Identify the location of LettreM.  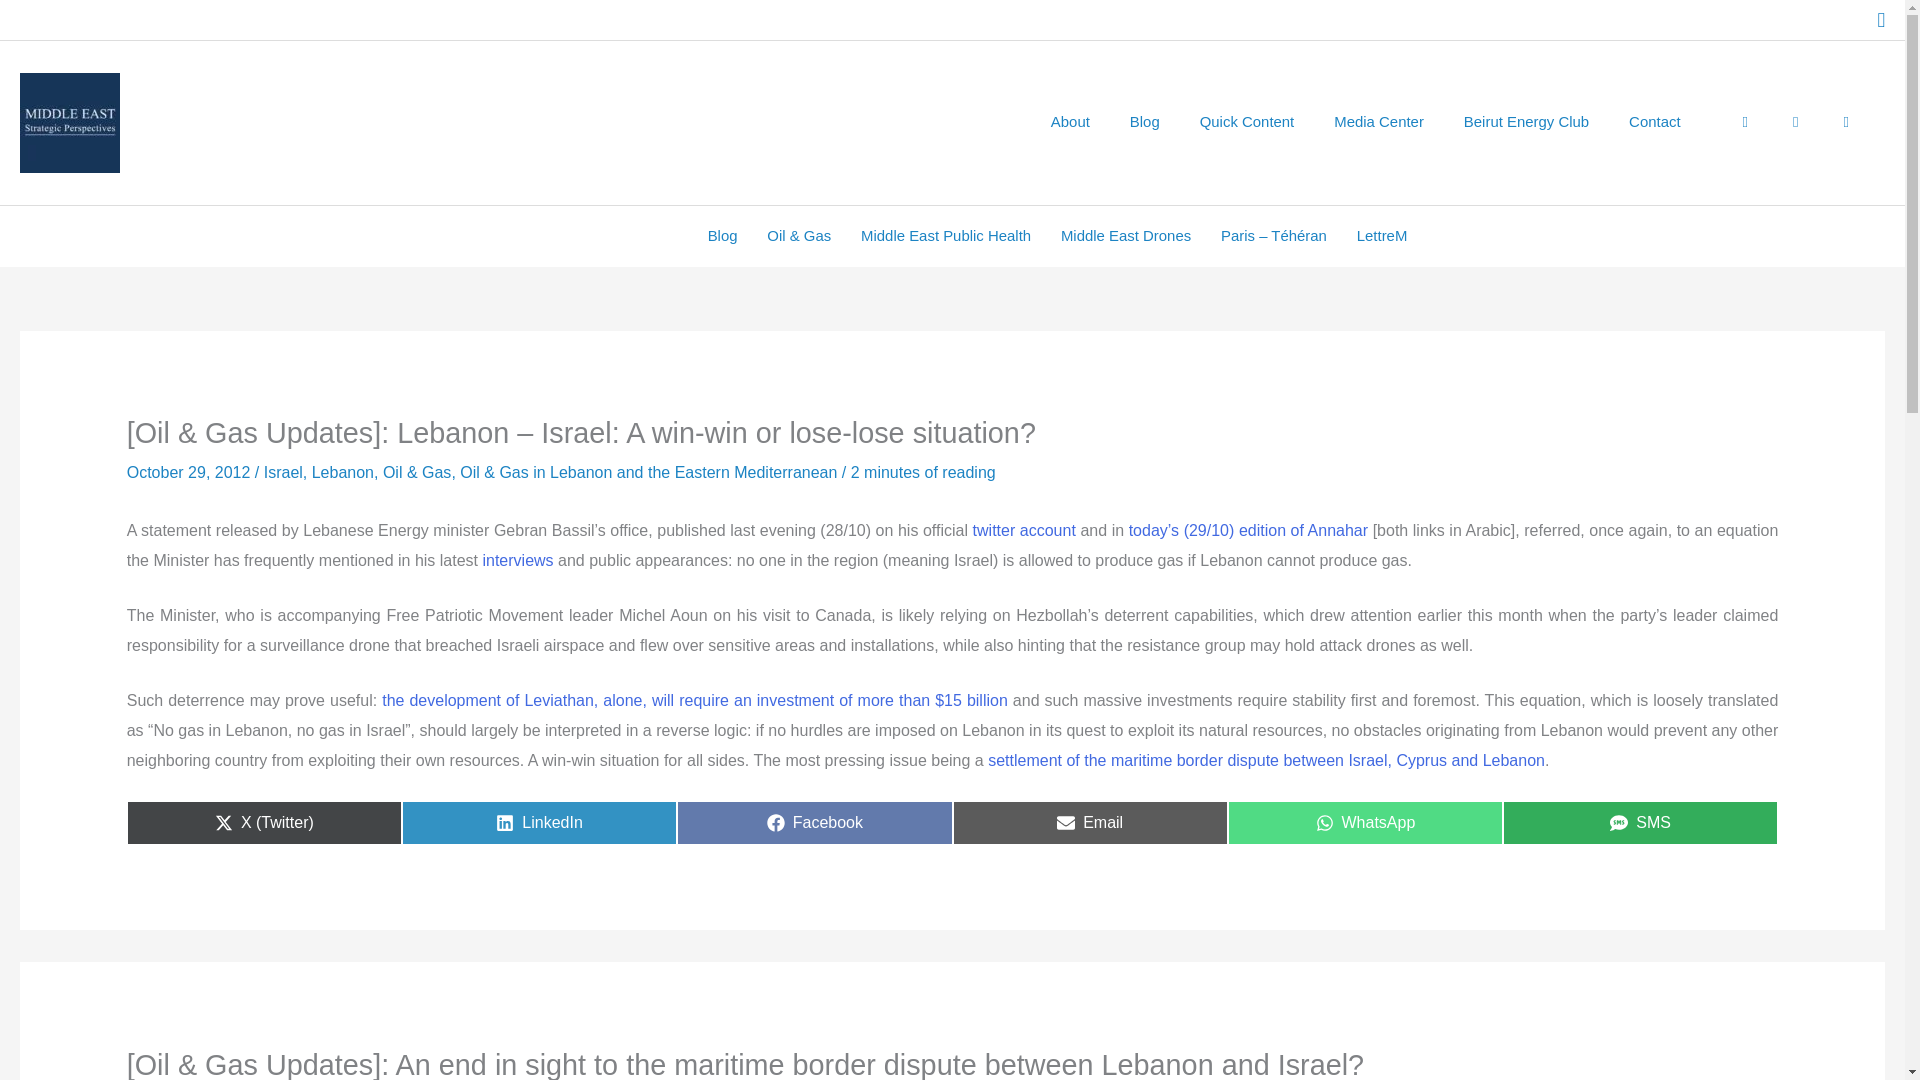
(342, 472).